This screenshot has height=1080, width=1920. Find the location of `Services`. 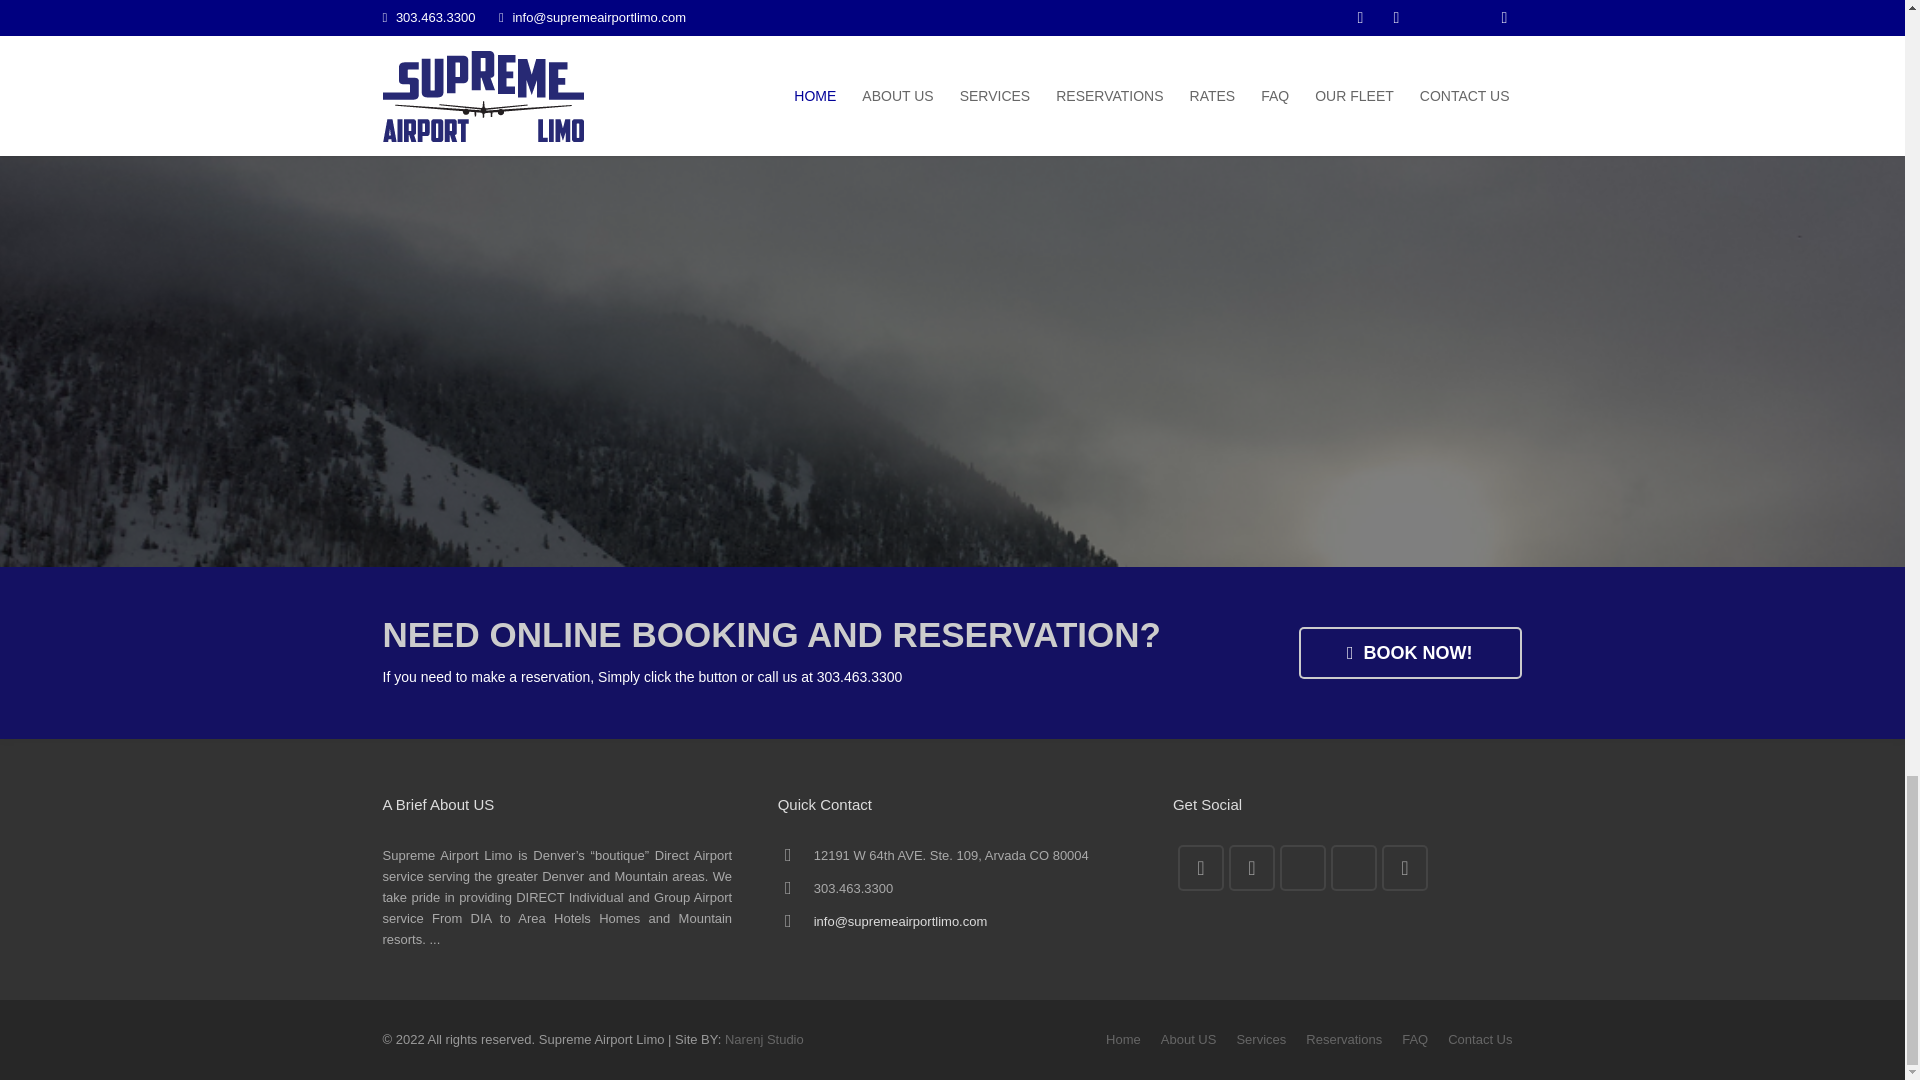

Services is located at coordinates (1261, 1039).